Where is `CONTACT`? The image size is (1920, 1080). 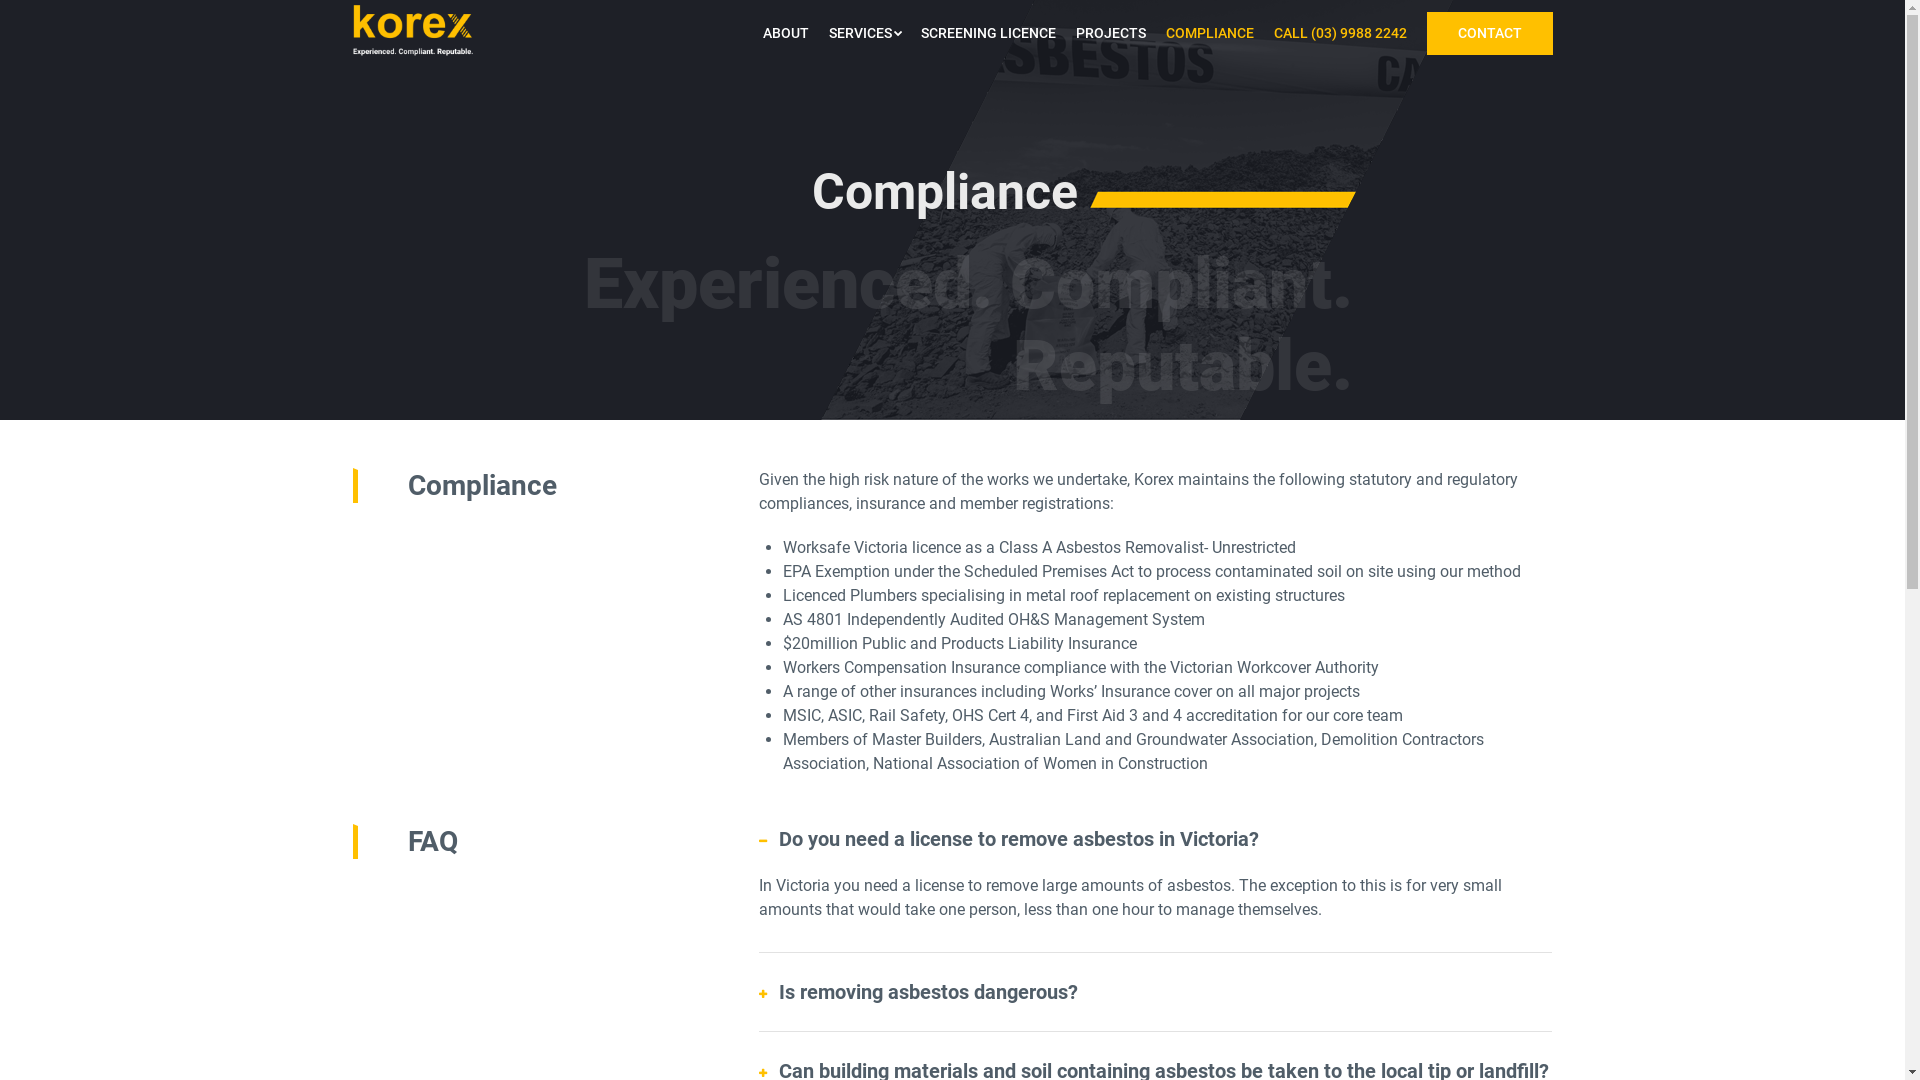 CONTACT is located at coordinates (1489, 34).